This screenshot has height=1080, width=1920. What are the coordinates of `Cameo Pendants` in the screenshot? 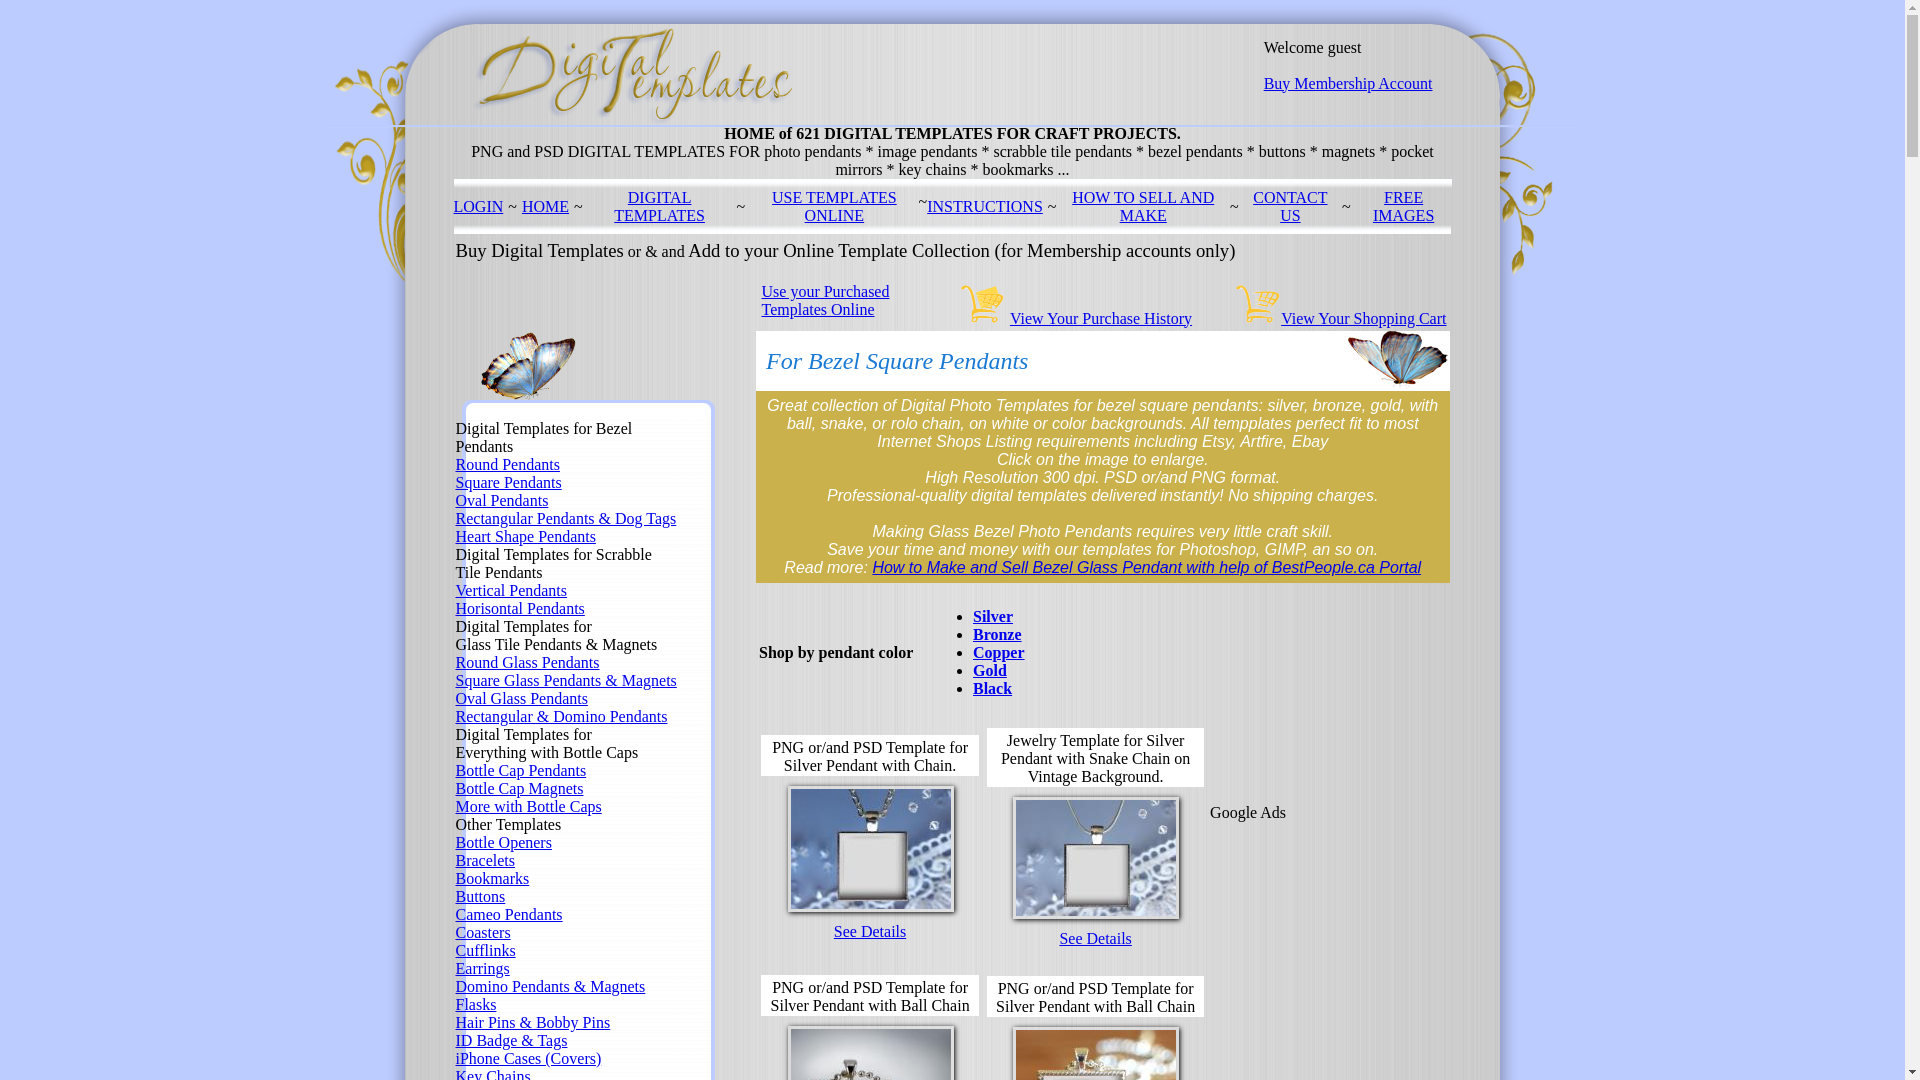 It's located at (510, 914).